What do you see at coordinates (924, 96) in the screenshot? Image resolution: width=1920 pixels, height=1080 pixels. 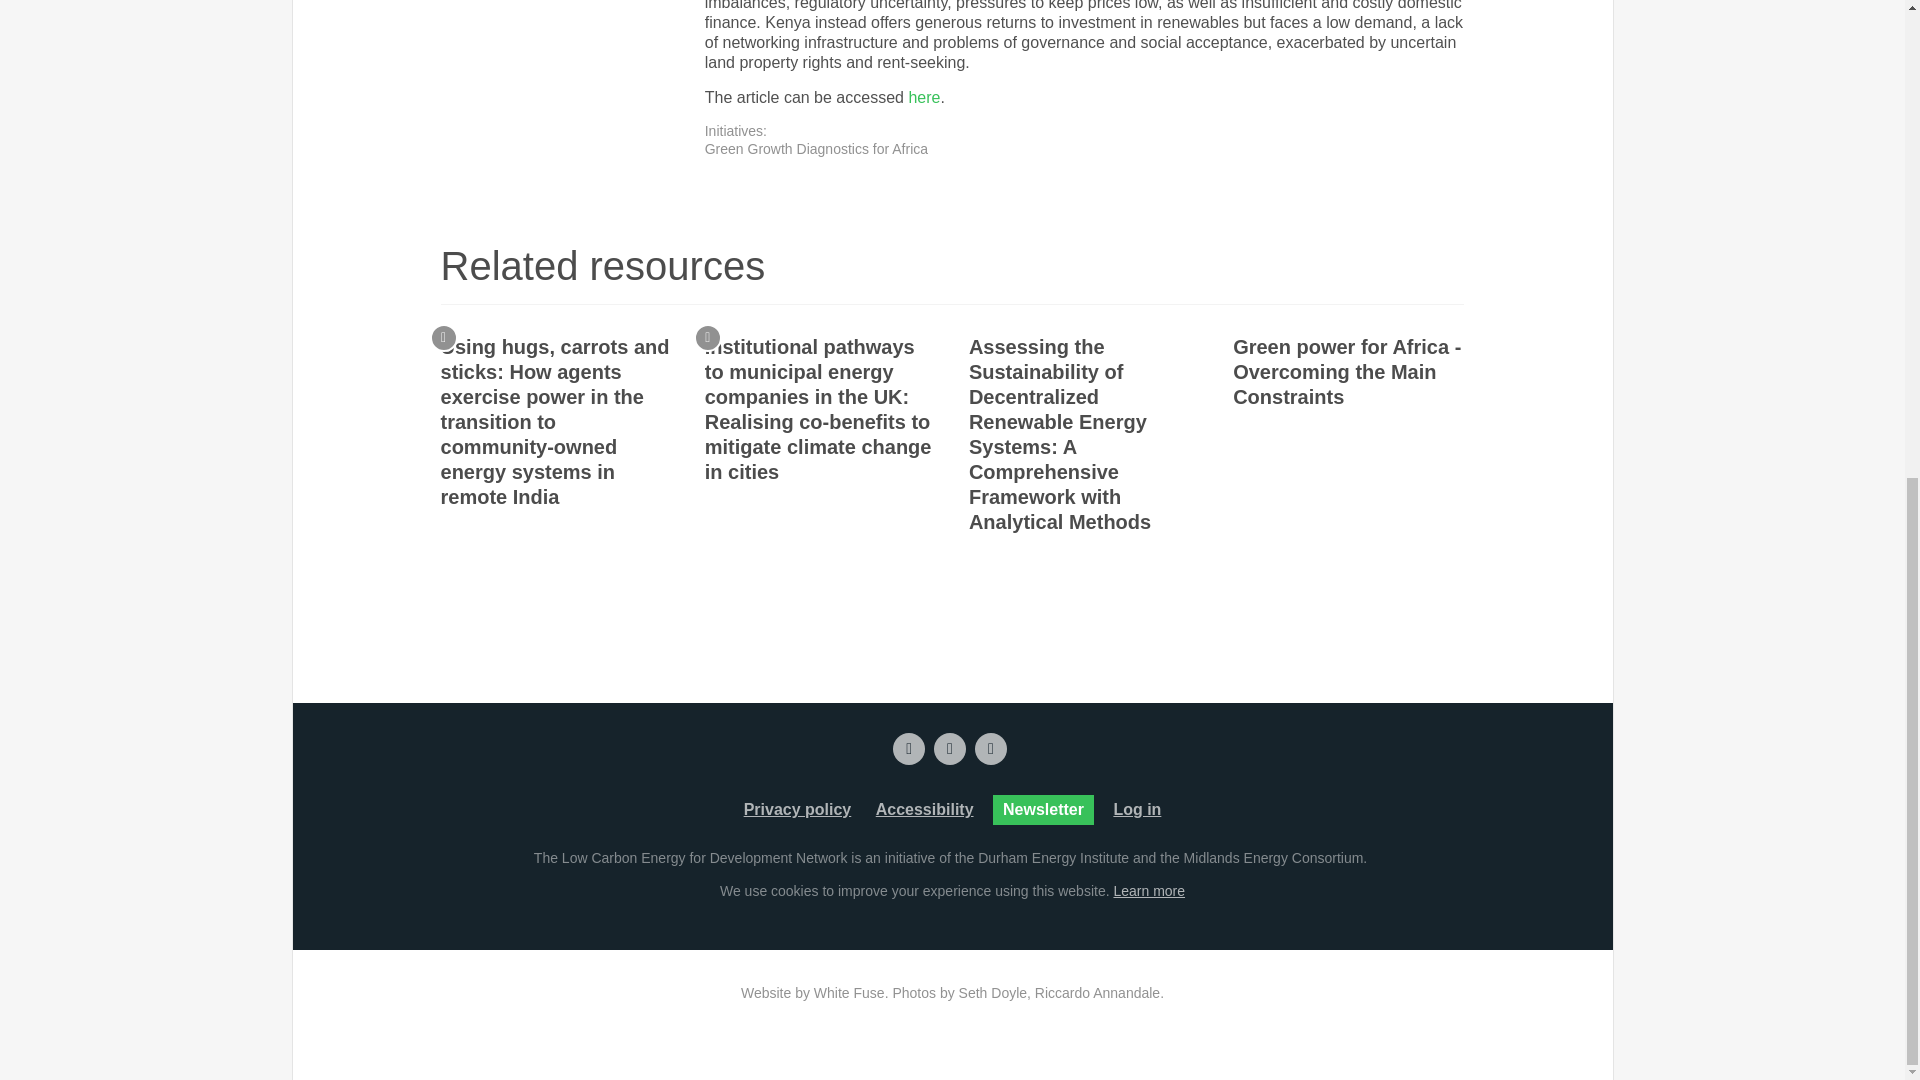 I see `here` at bounding box center [924, 96].